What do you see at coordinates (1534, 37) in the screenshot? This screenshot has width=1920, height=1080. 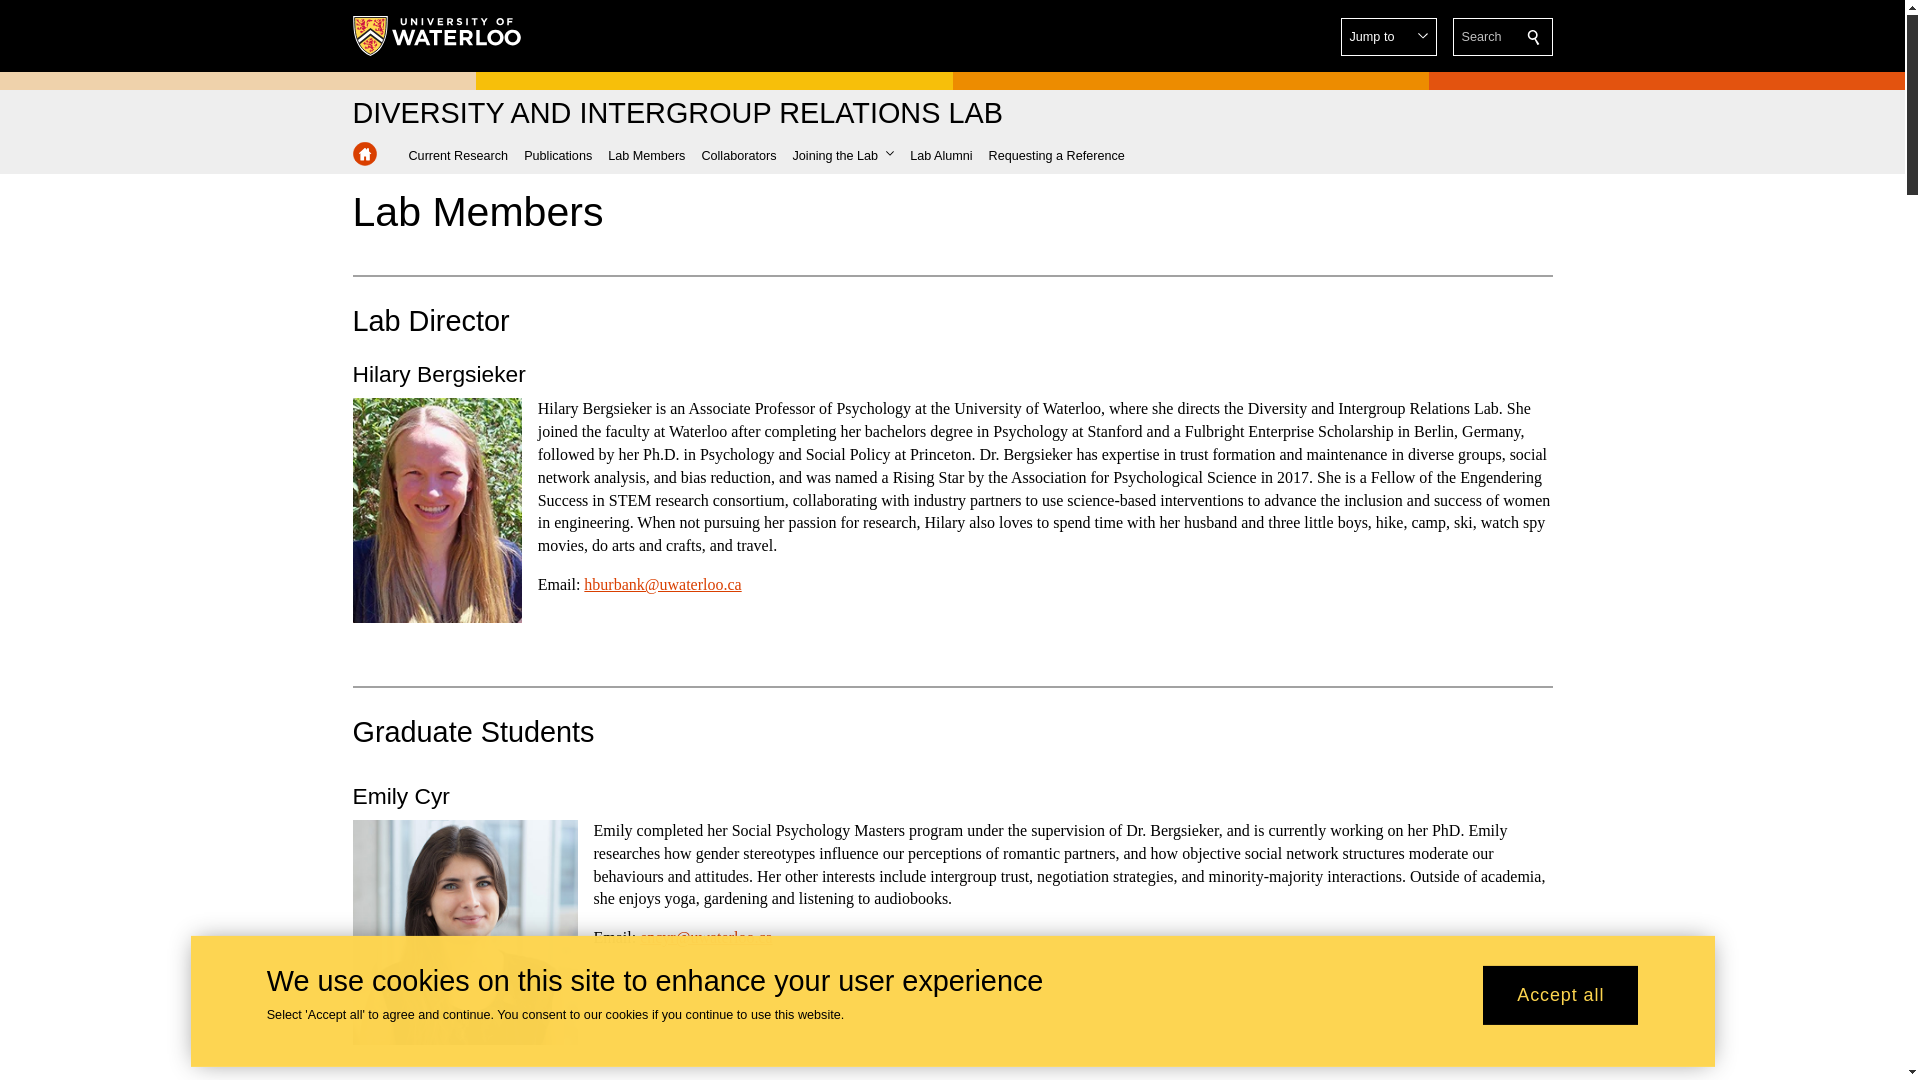 I see `Search` at bounding box center [1534, 37].